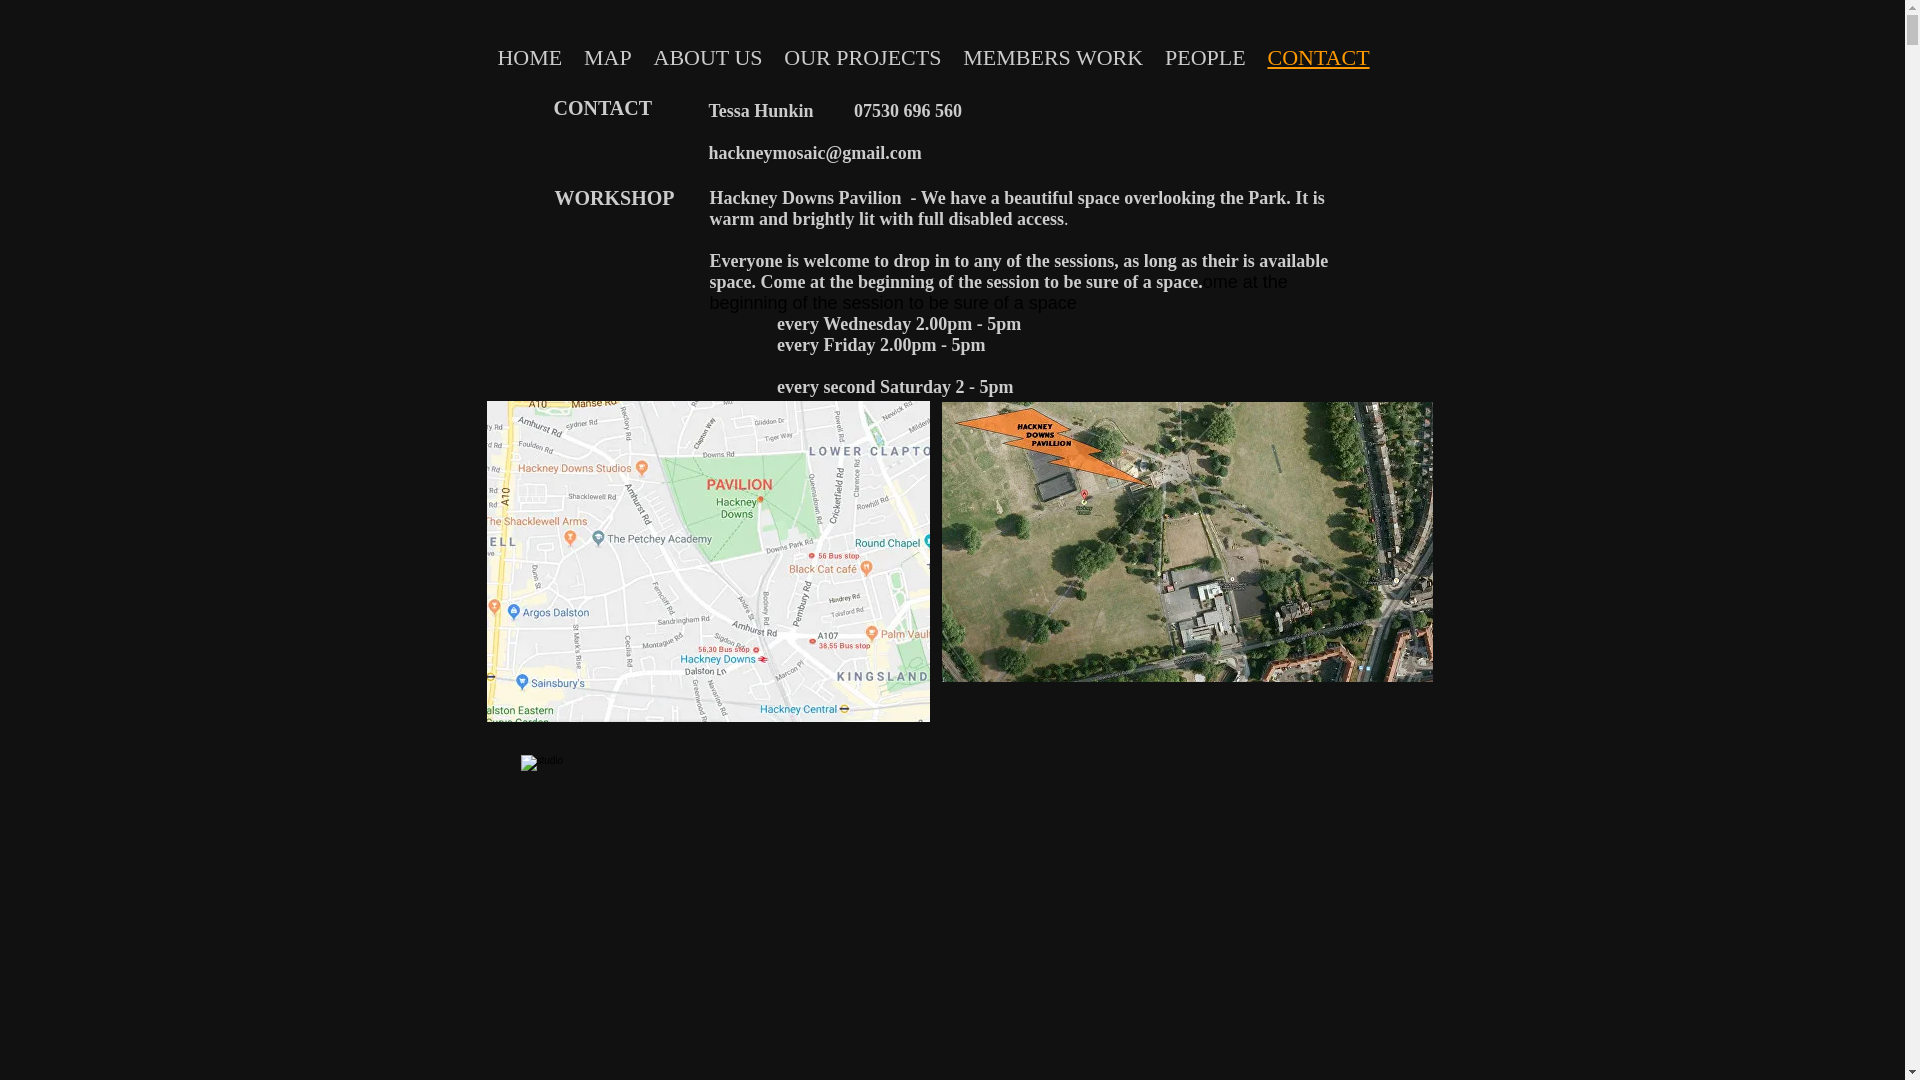 The width and height of the screenshot is (1920, 1080). I want to click on MAP, so click(608, 58).